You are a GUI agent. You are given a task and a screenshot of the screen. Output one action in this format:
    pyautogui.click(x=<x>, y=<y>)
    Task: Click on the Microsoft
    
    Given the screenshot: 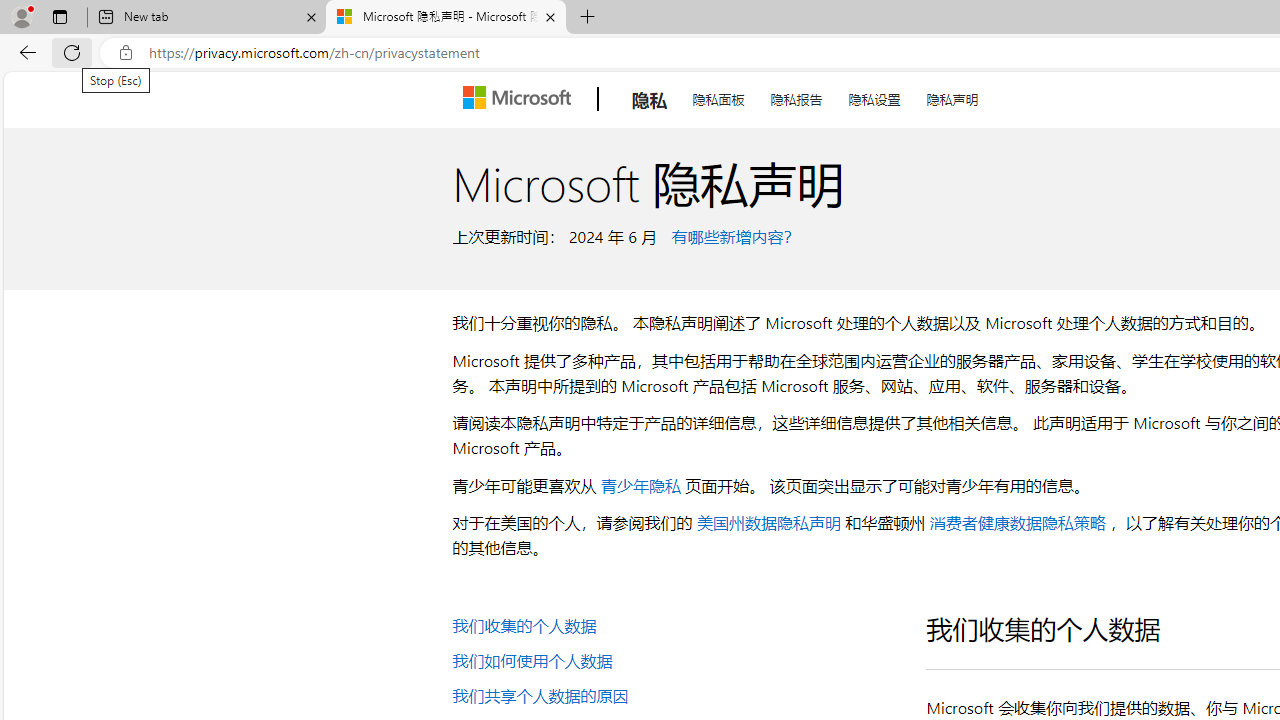 What is the action you would take?
    pyautogui.click(x=520, y=99)
    